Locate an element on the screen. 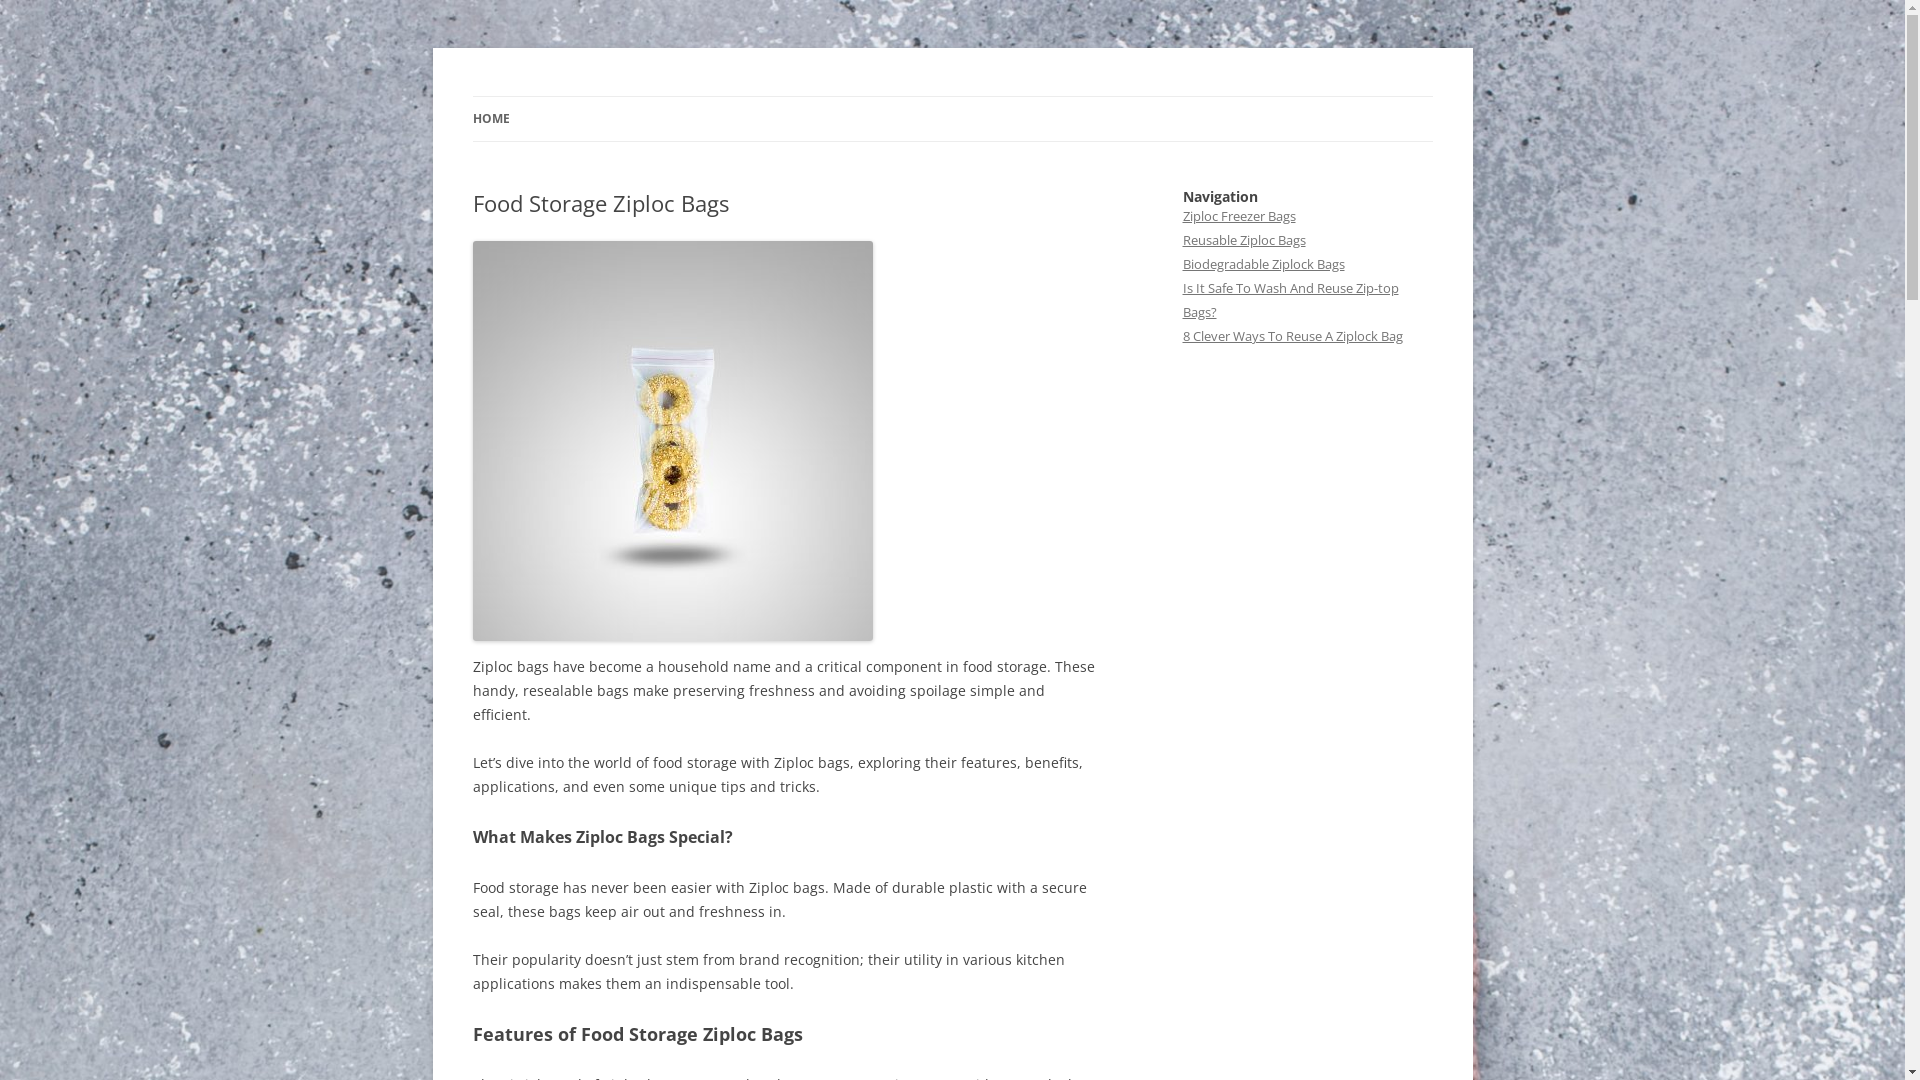 This screenshot has height=1080, width=1920. Is It Safe To Wash And Reuse Zip-top Bags? is located at coordinates (1290, 300).